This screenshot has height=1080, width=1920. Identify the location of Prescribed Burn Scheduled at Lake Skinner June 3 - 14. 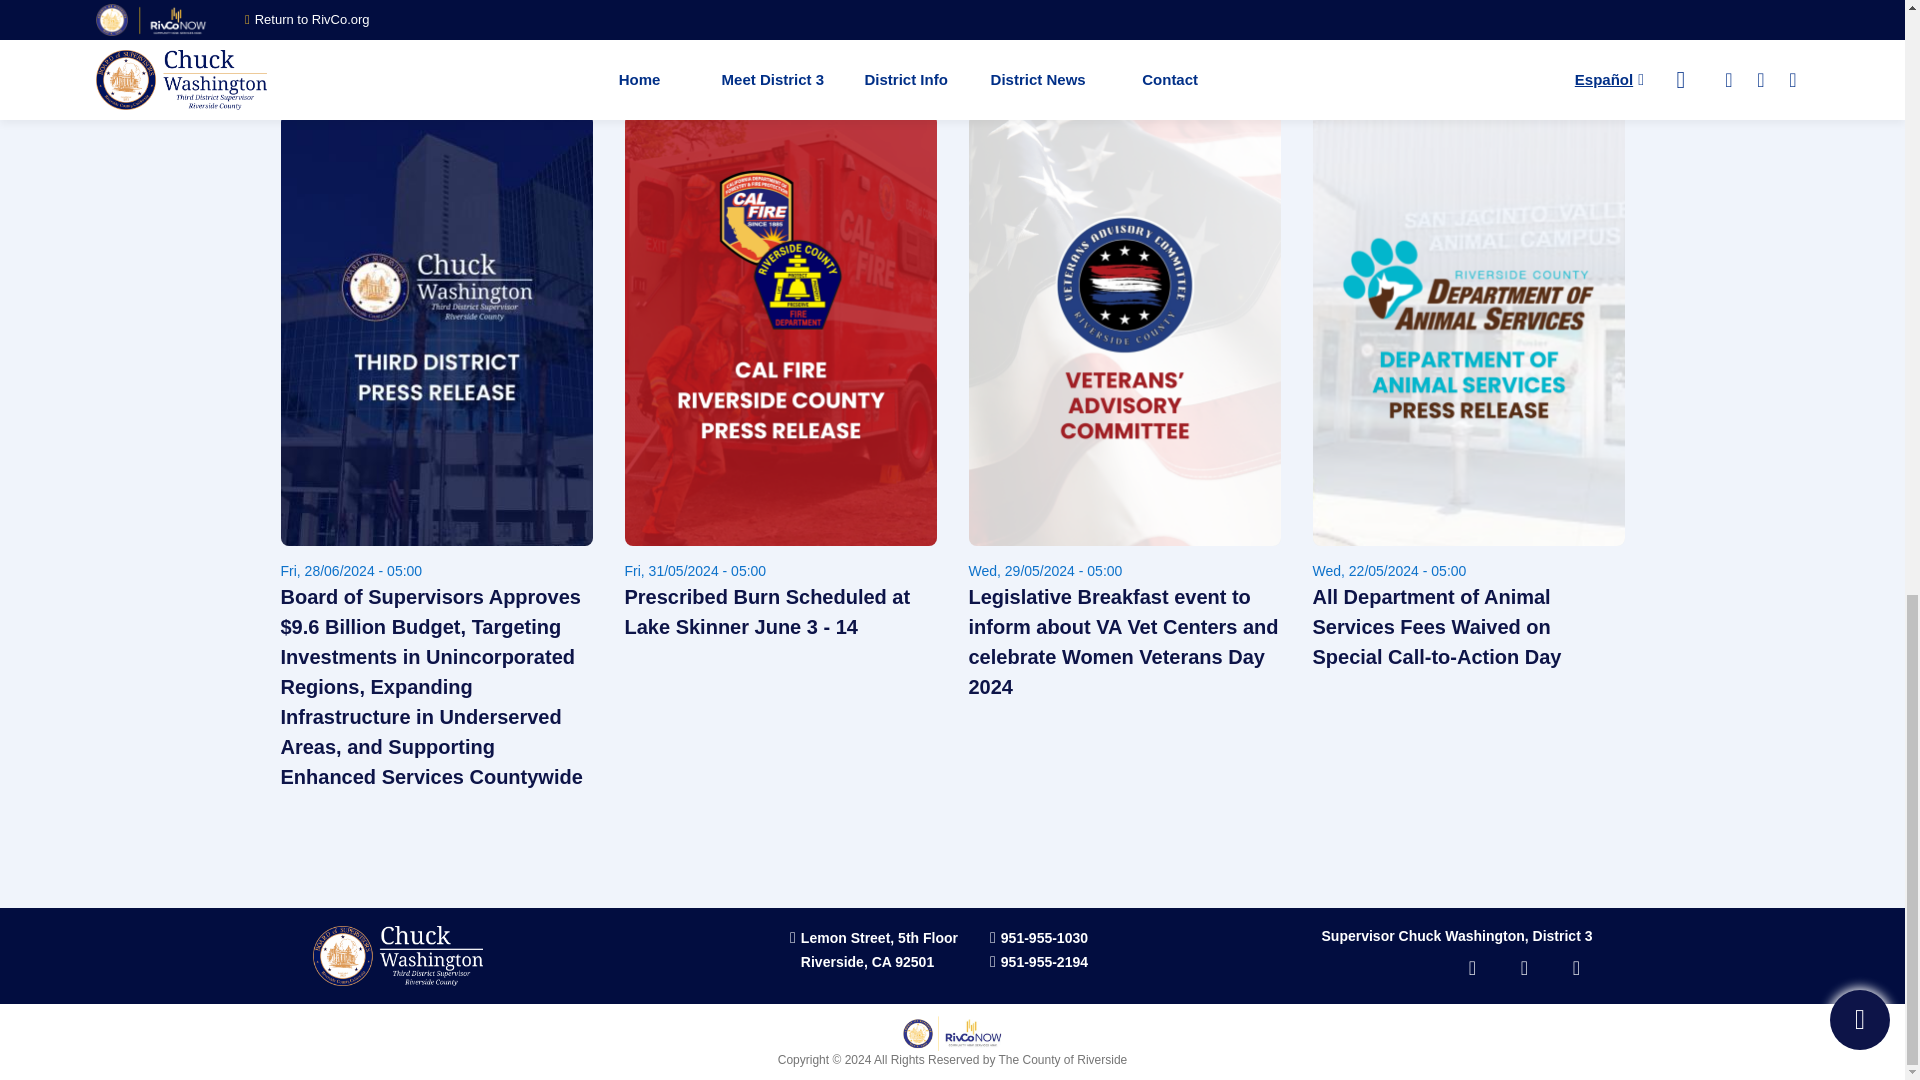
(780, 612).